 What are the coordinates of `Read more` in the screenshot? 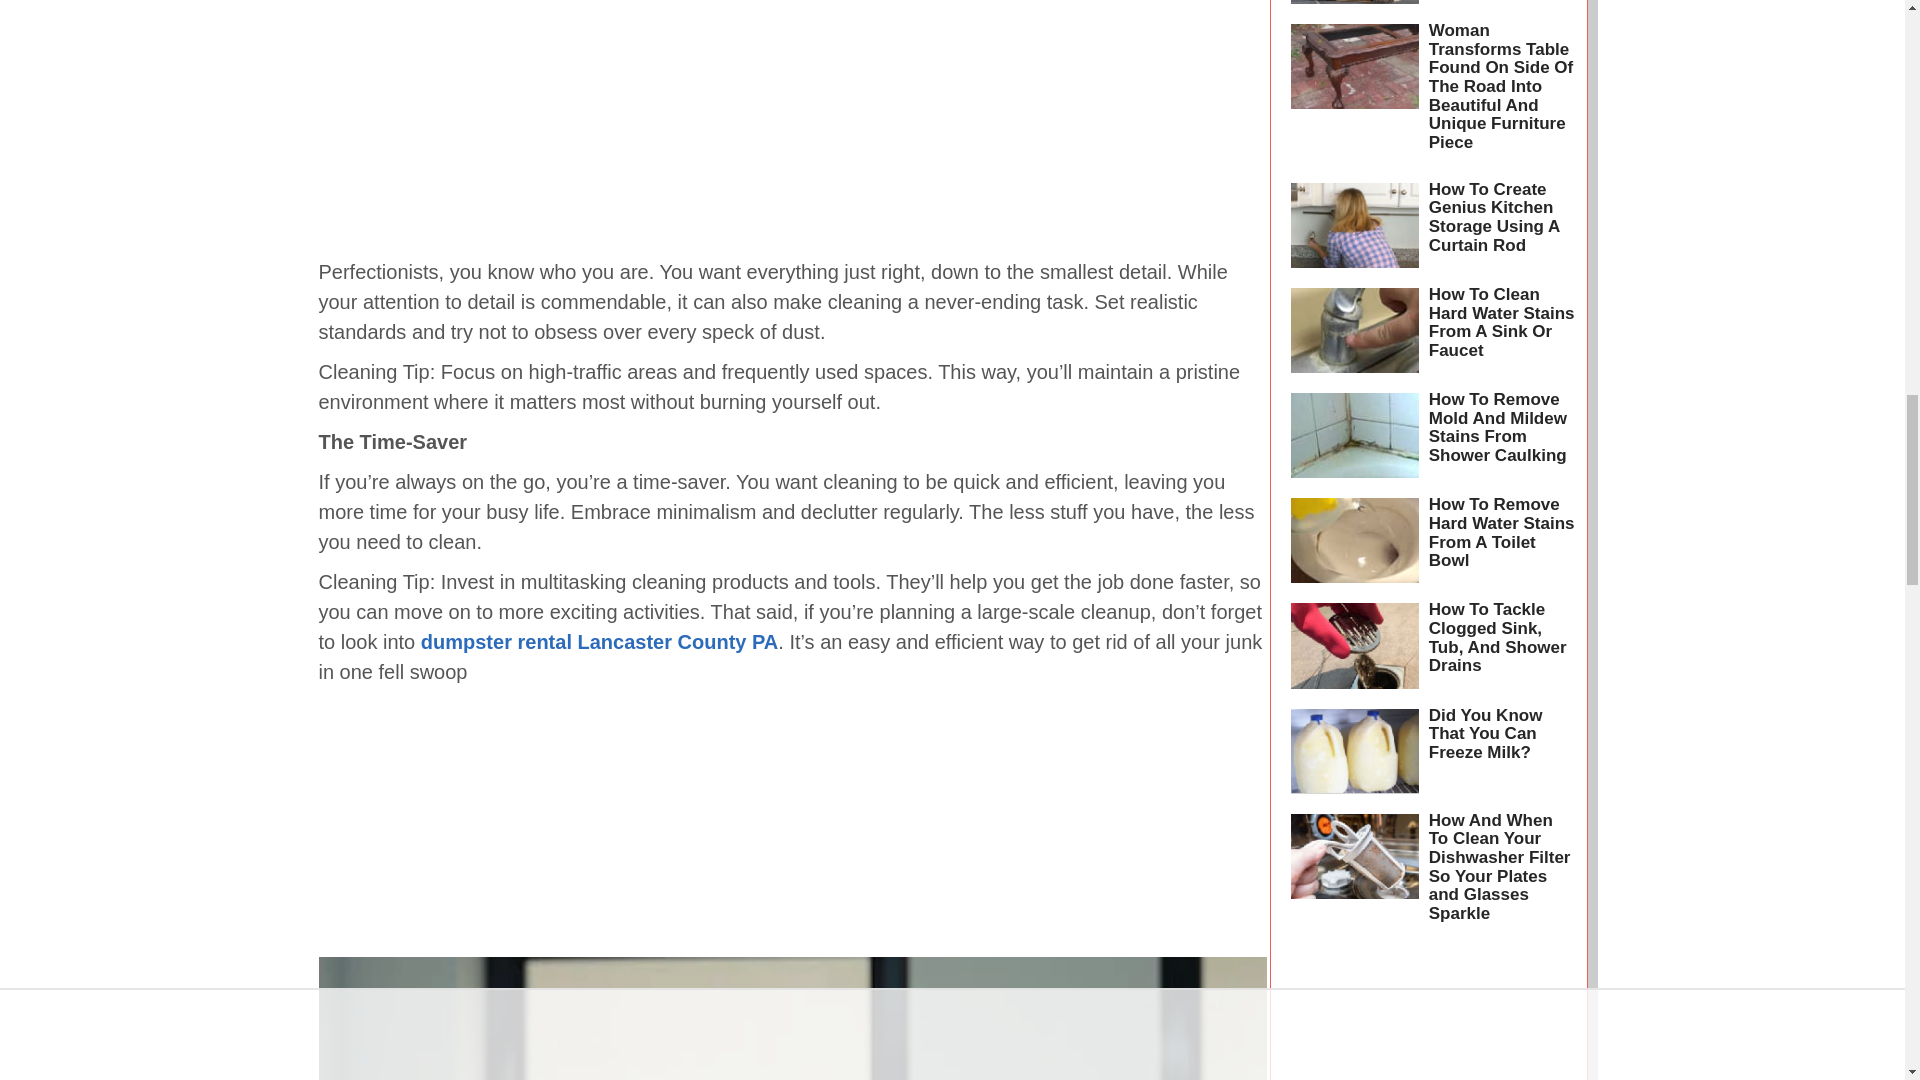 It's located at (1354, 436).